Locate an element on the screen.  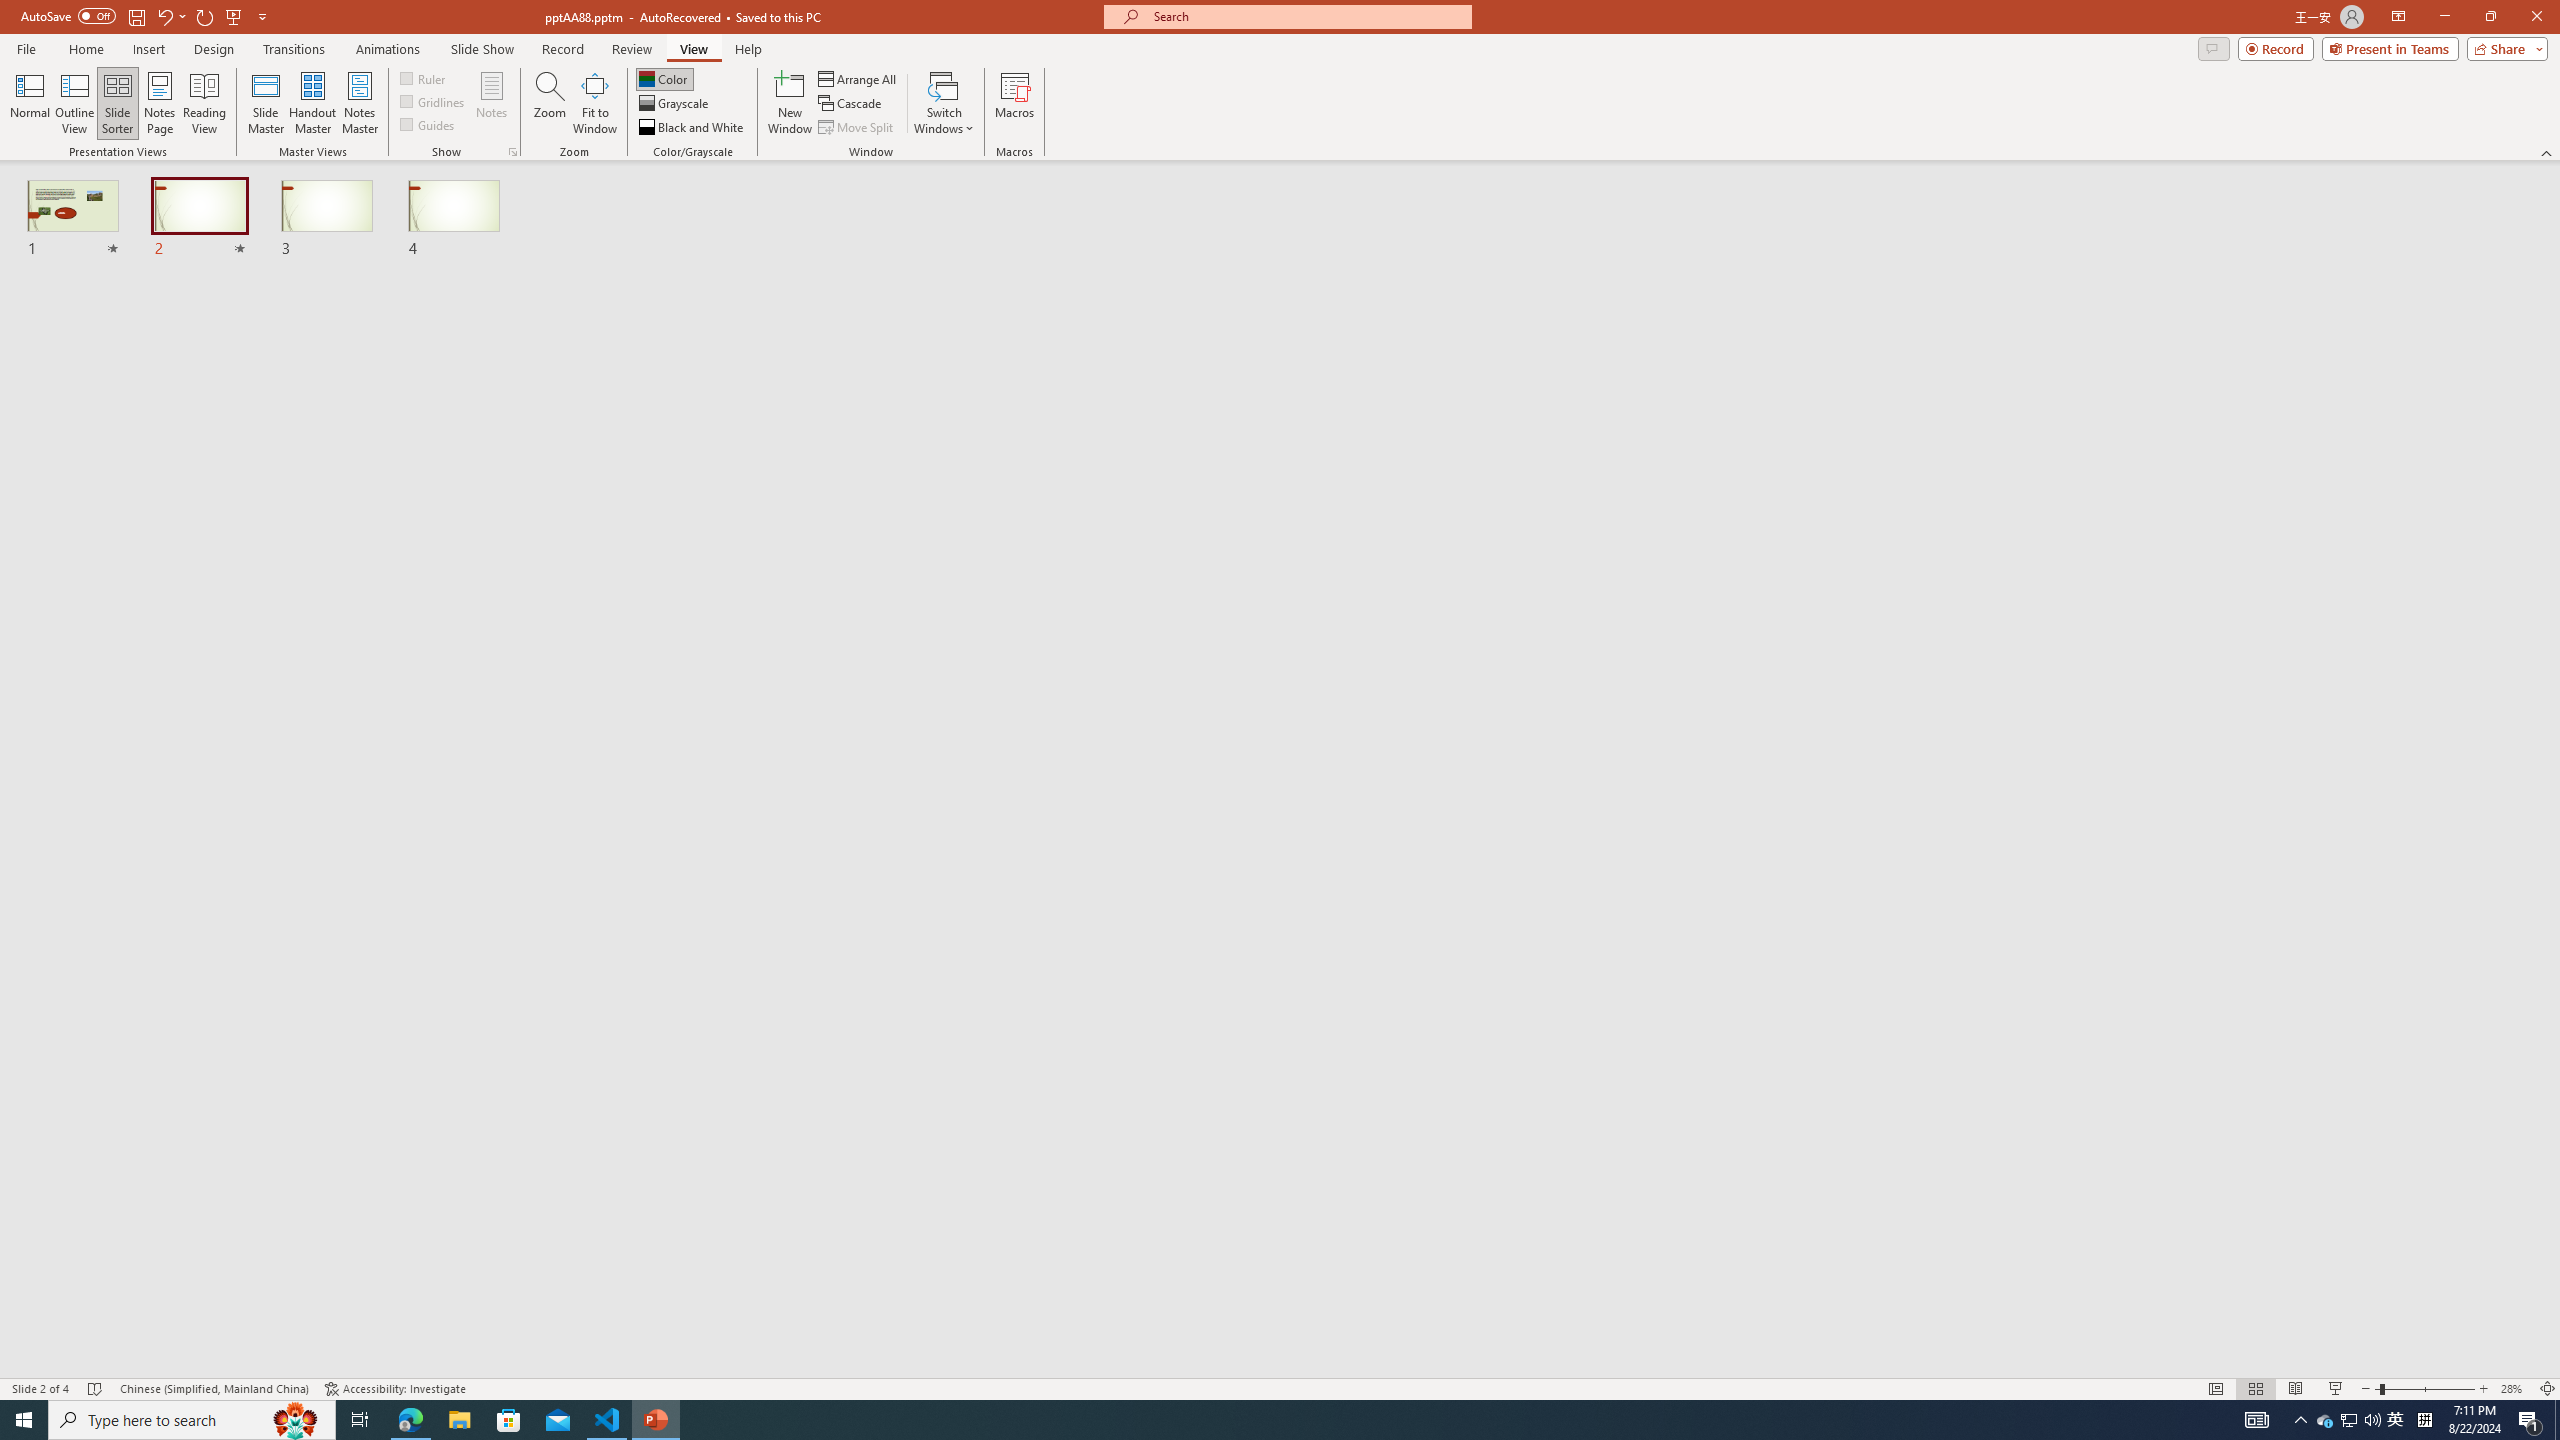
Notes is located at coordinates (492, 103).